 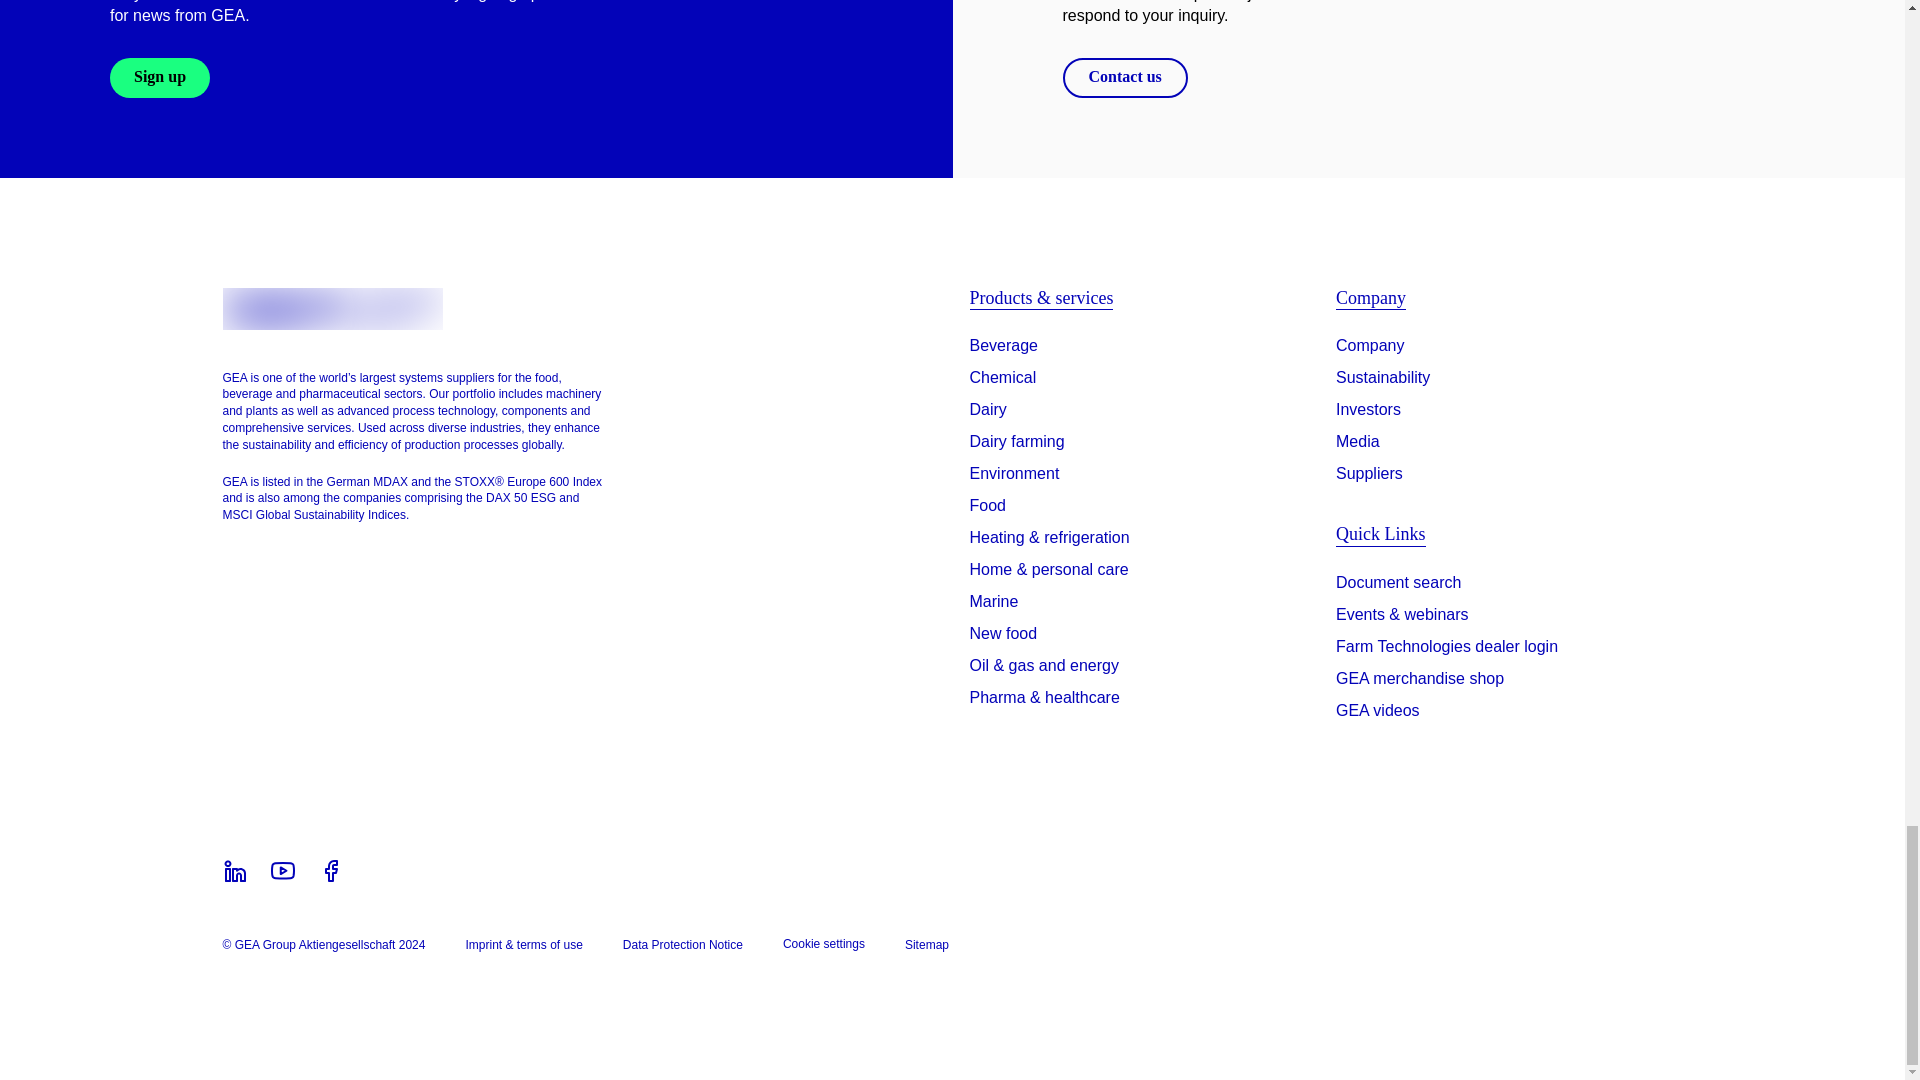 What do you see at coordinates (1368, 410) in the screenshot?
I see `Investors` at bounding box center [1368, 410].